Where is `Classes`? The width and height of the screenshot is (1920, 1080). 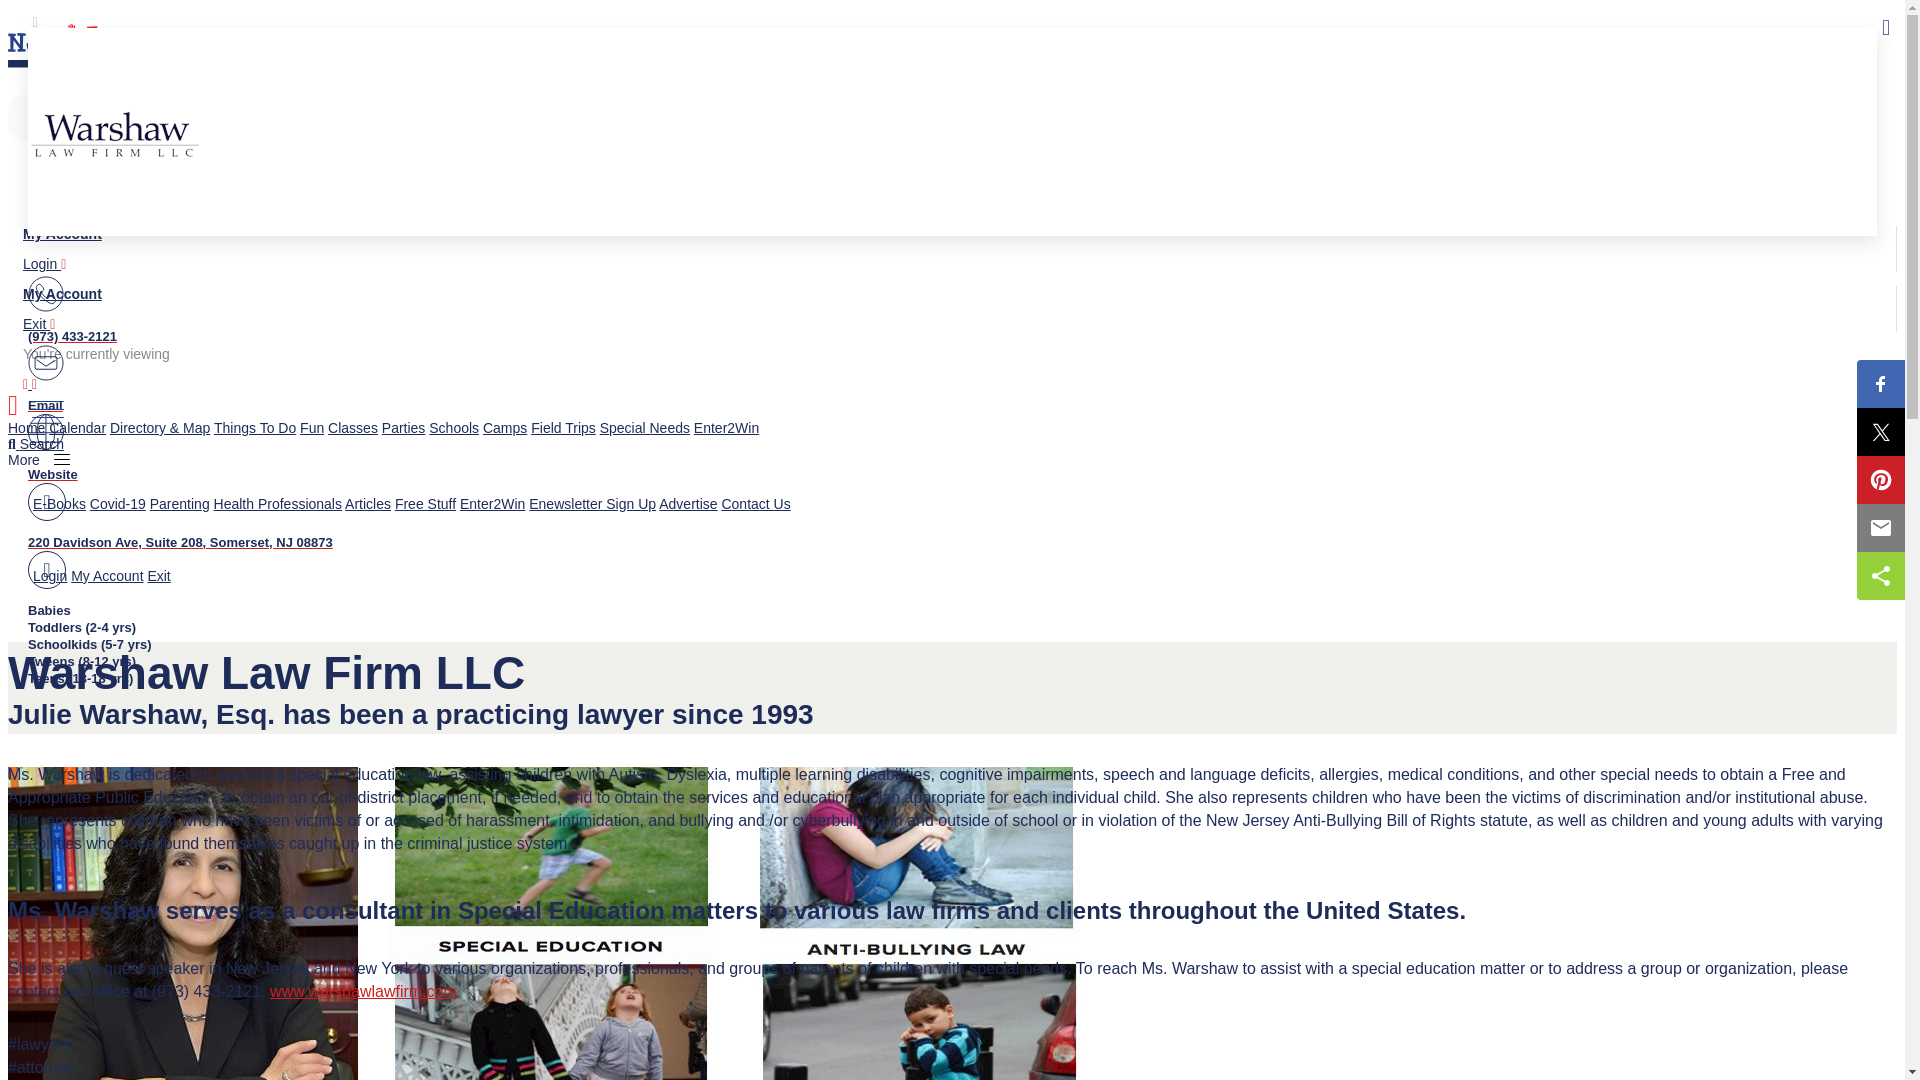 Classes is located at coordinates (353, 428).